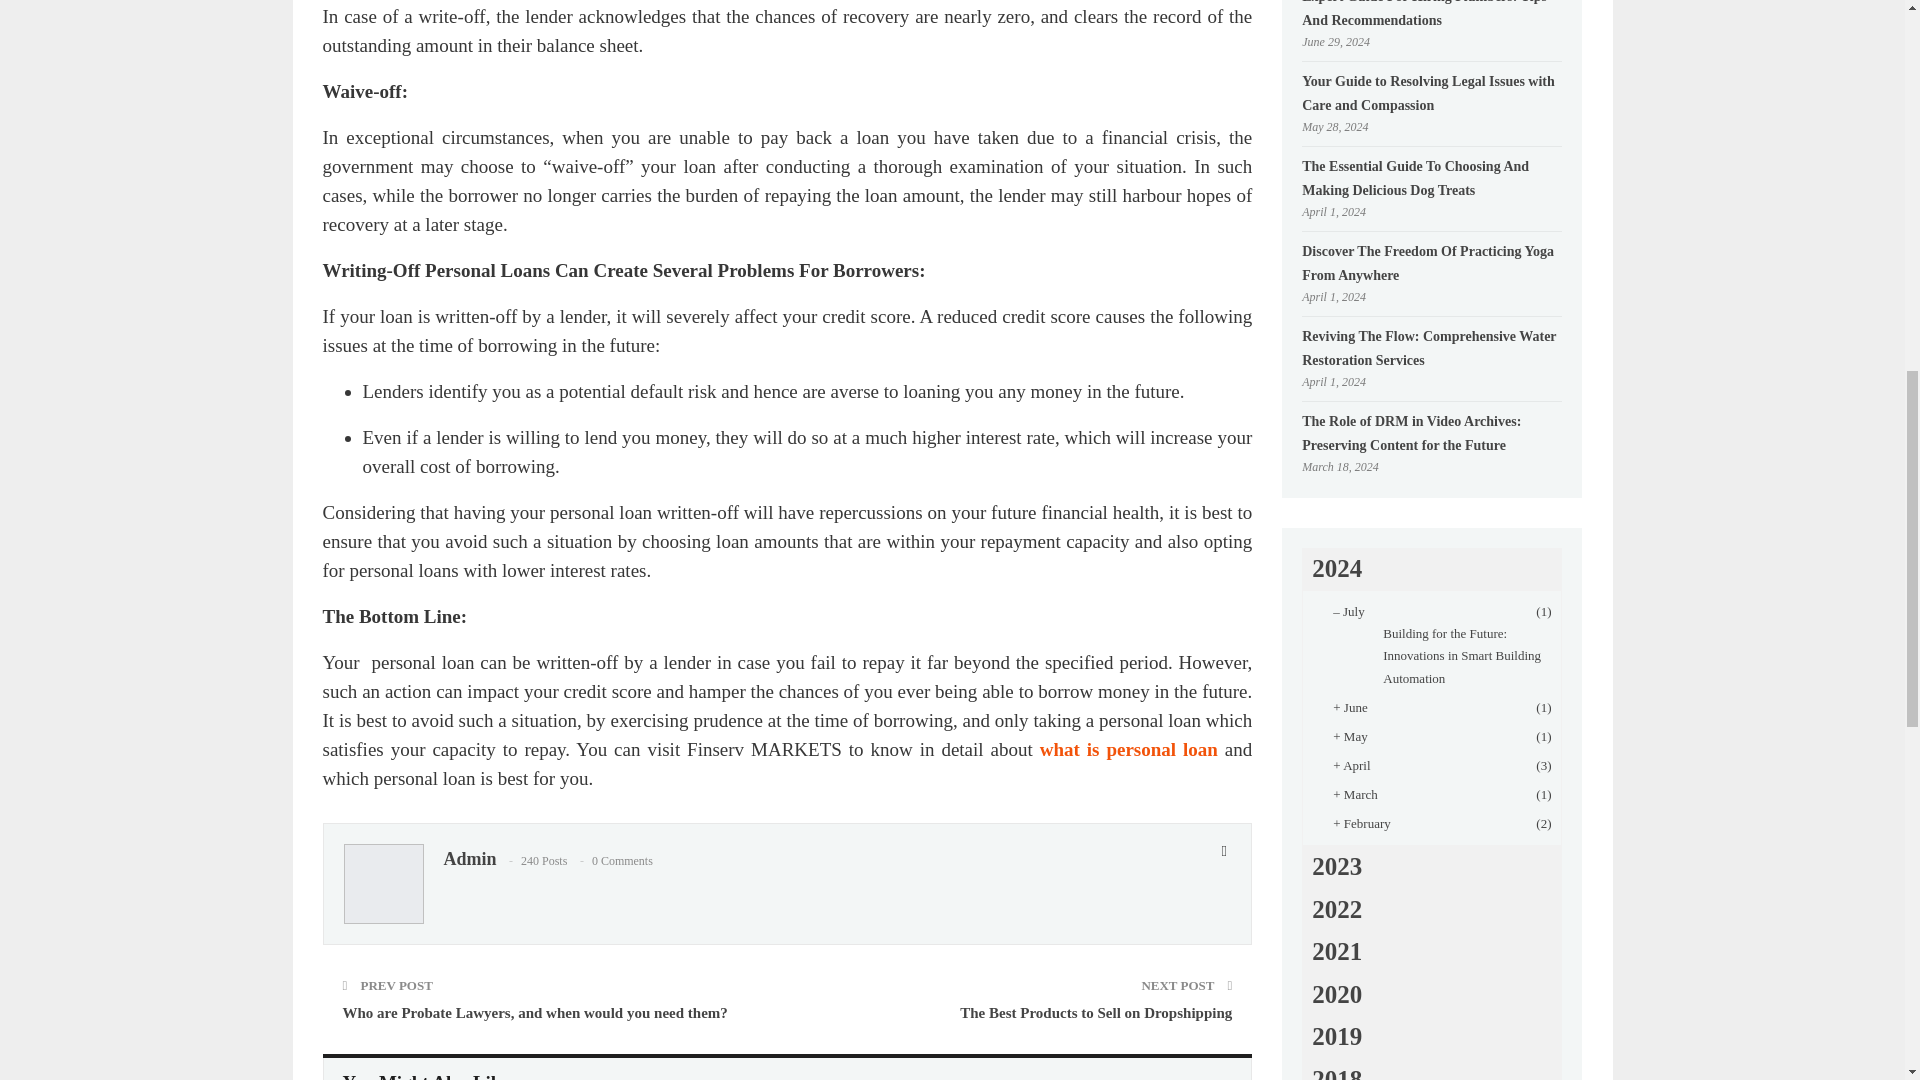 This screenshot has height=1080, width=1920. What do you see at coordinates (470, 858) in the screenshot?
I see `Admin` at bounding box center [470, 858].